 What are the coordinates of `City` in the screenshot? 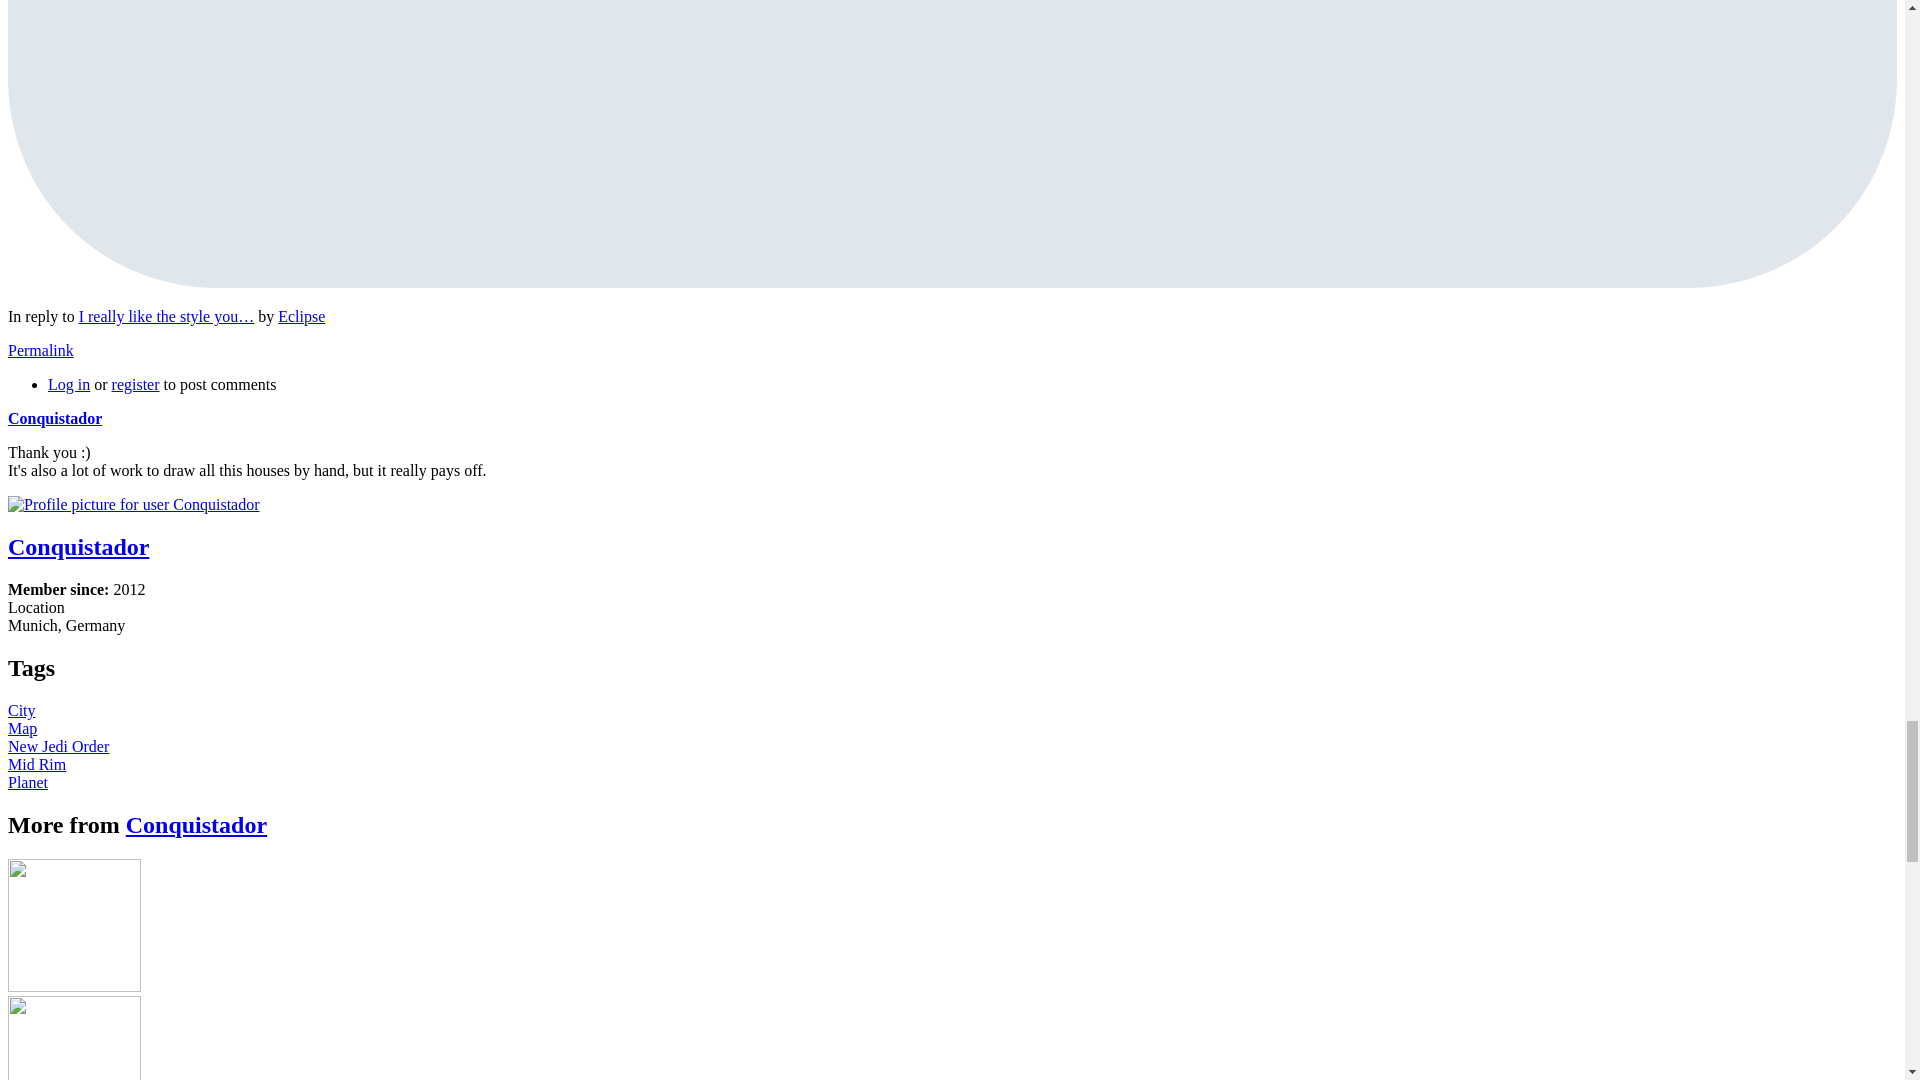 It's located at (22, 710).